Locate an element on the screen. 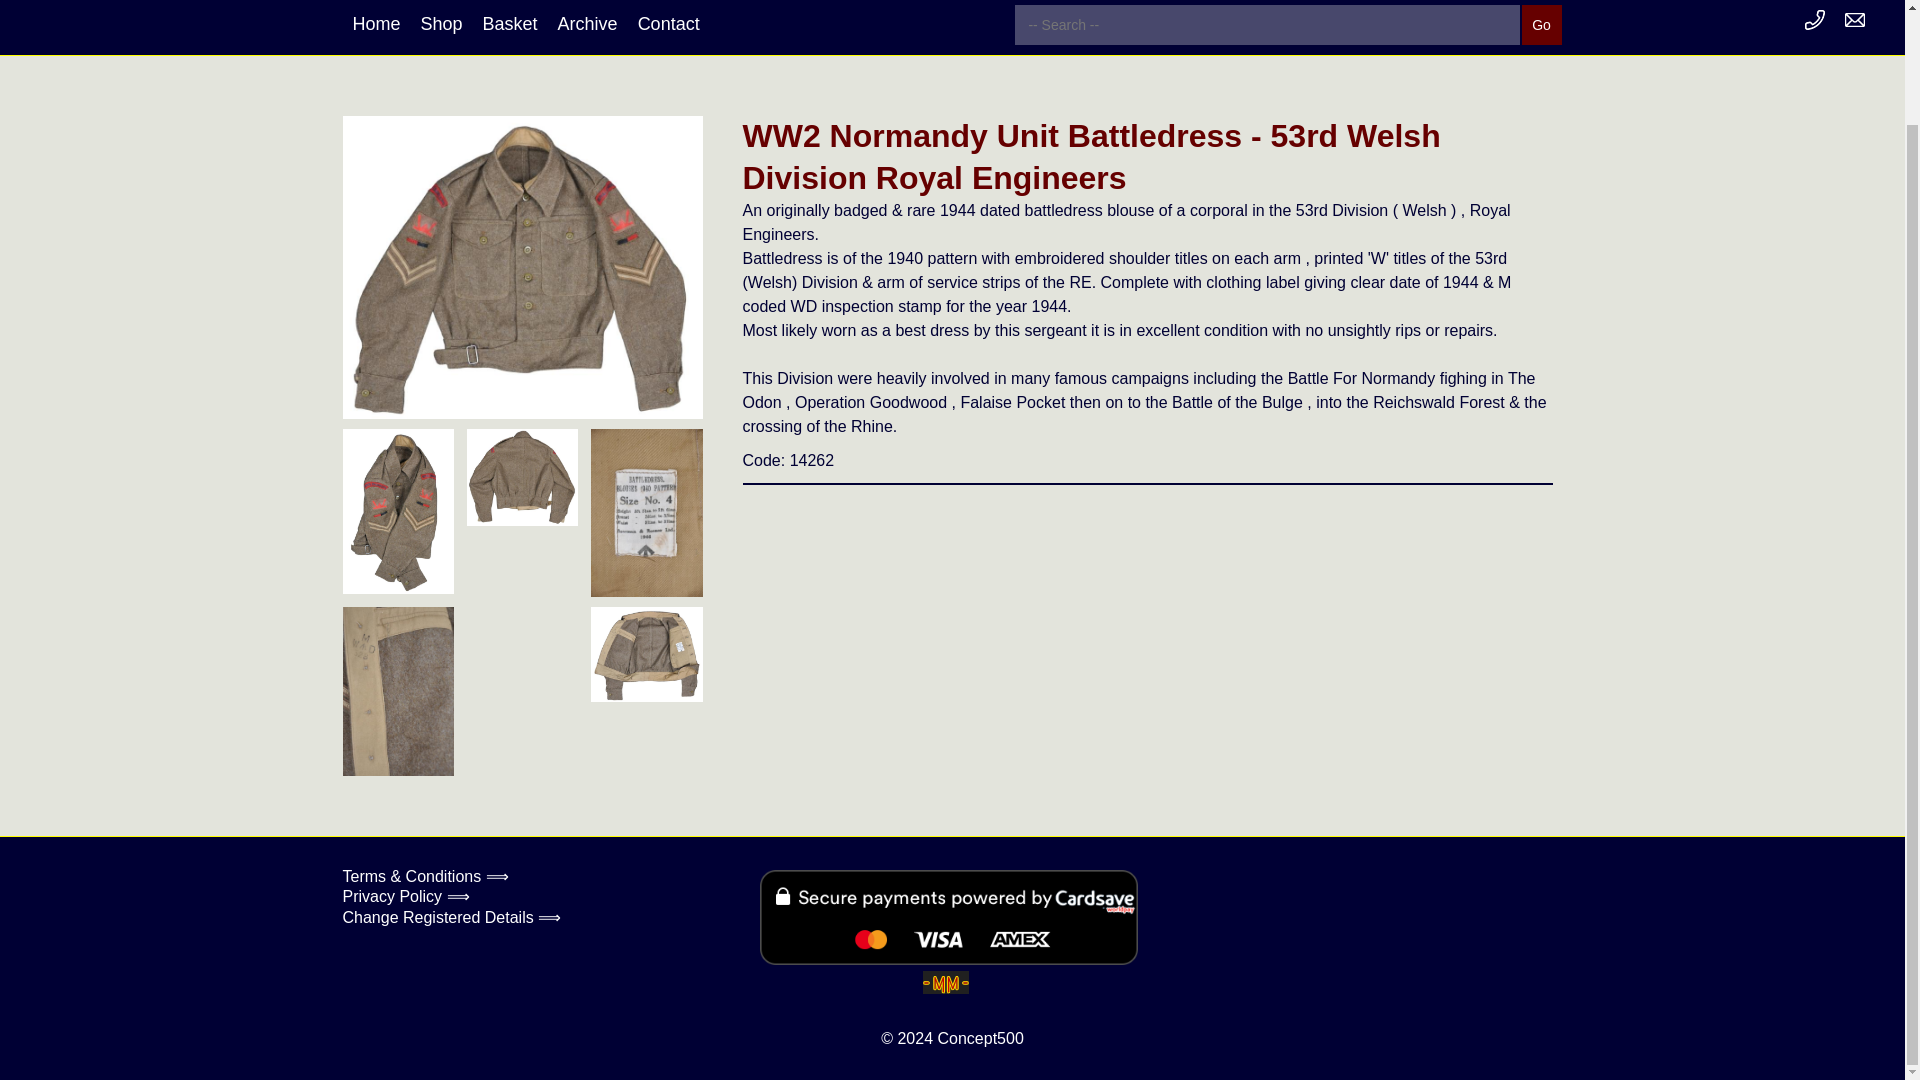 The width and height of the screenshot is (1920, 1080). Archive is located at coordinates (587, 24).